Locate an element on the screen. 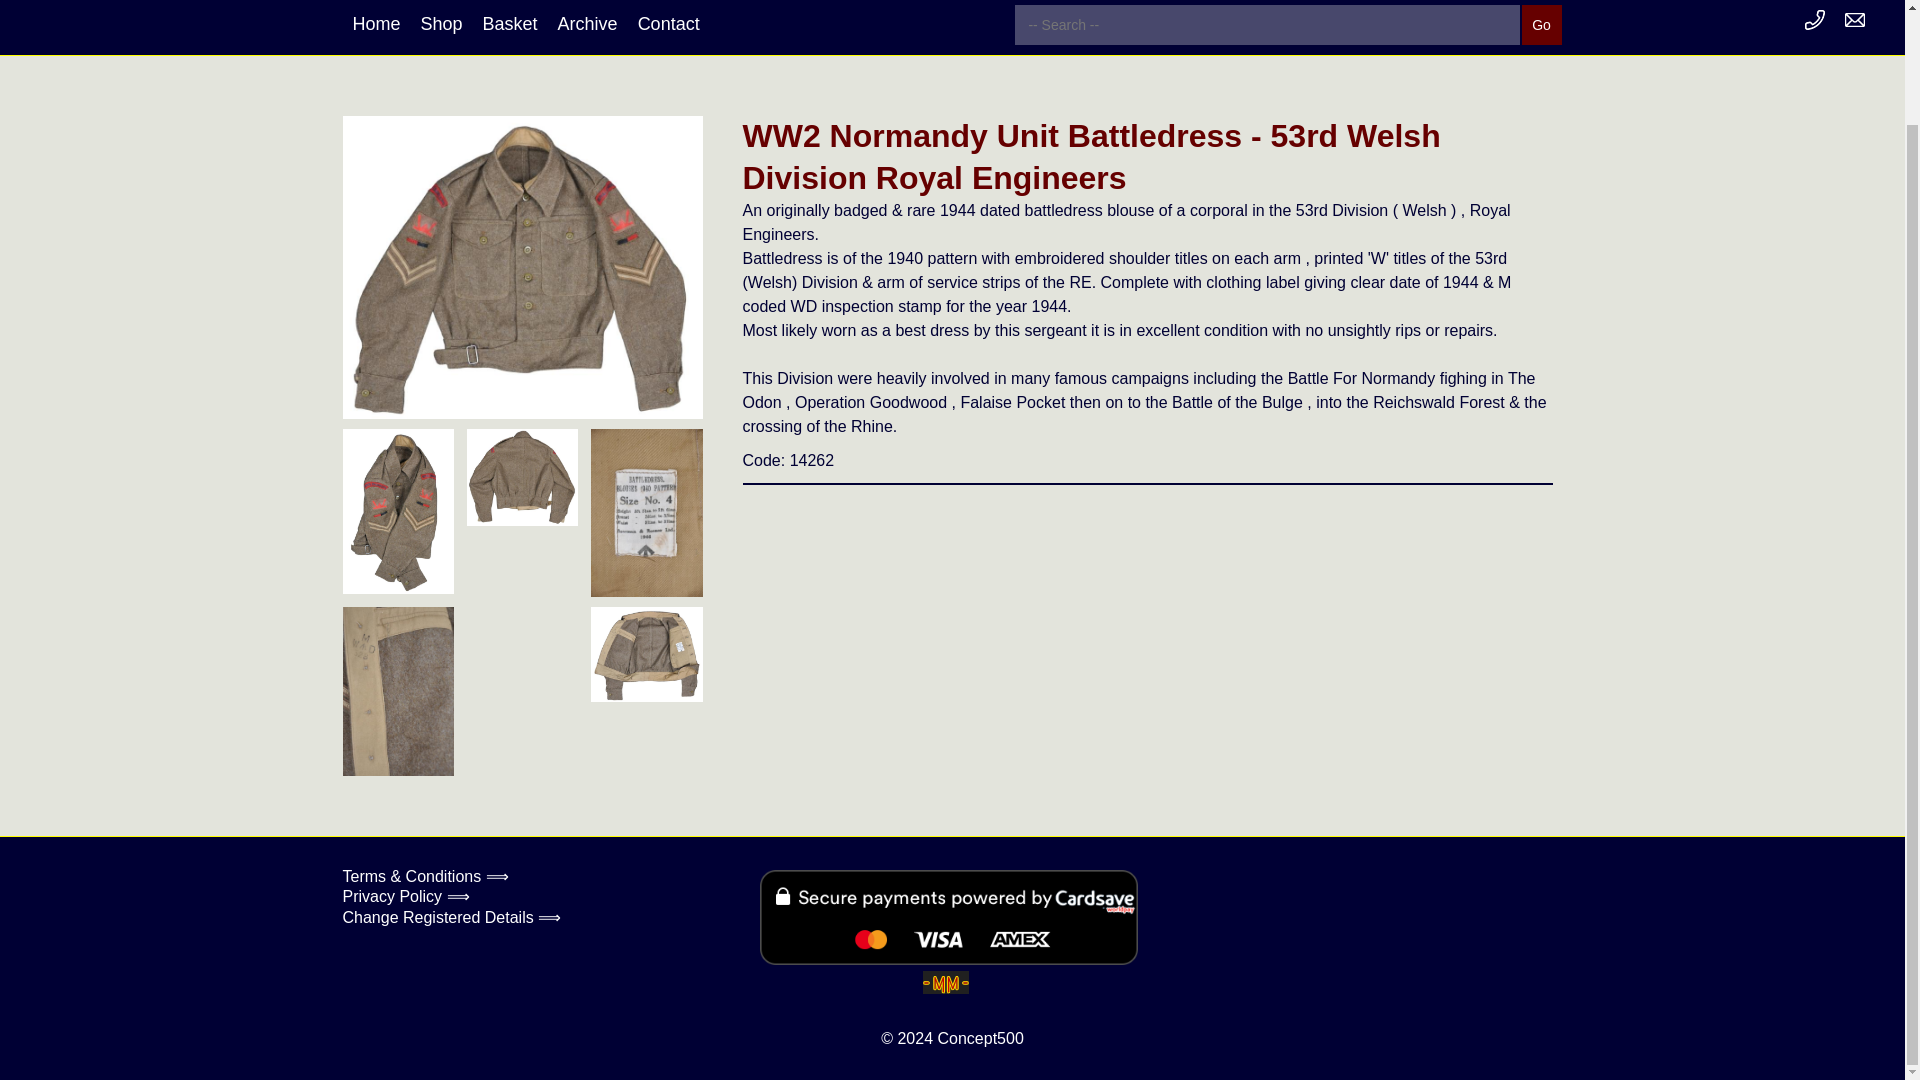 The width and height of the screenshot is (1920, 1080). Archive is located at coordinates (587, 24).